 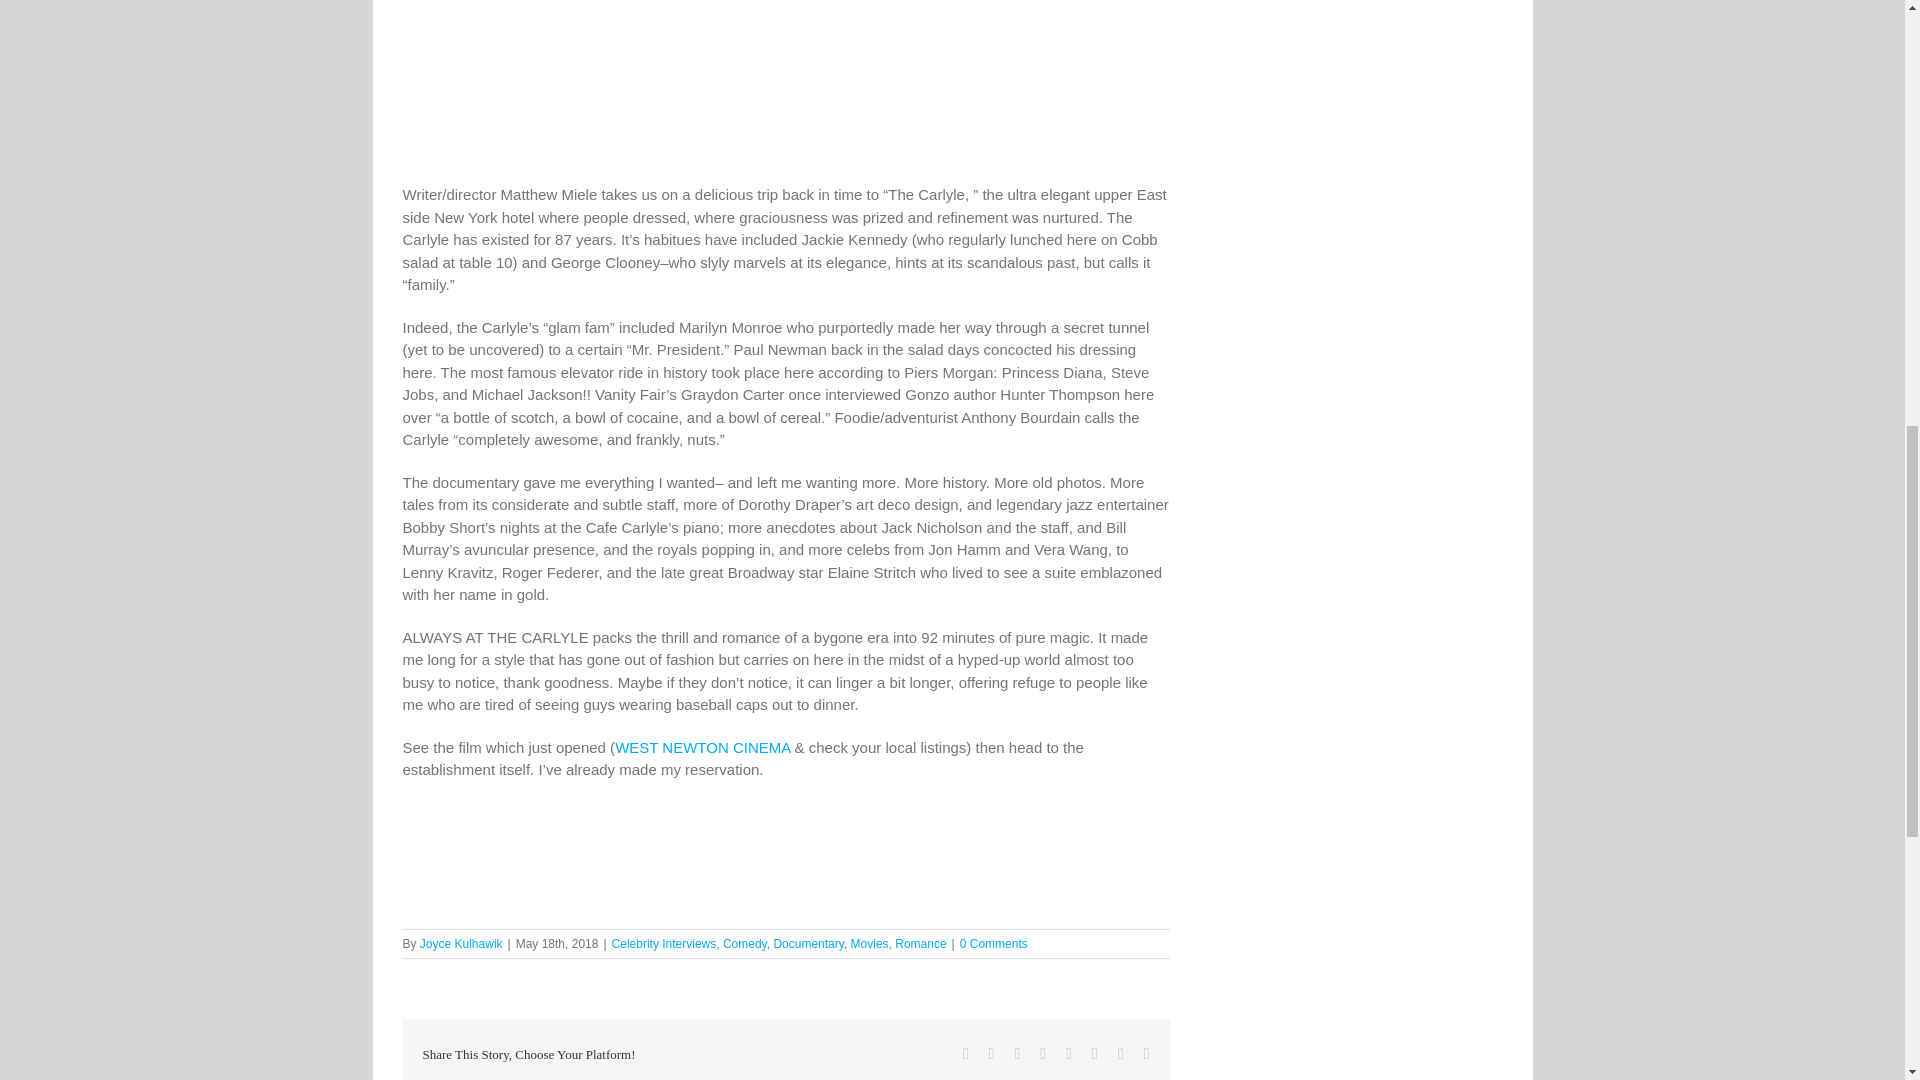 What do you see at coordinates (994, 944) in the screenshot?
I see `0 Comments` at bounding box center [994, 944].